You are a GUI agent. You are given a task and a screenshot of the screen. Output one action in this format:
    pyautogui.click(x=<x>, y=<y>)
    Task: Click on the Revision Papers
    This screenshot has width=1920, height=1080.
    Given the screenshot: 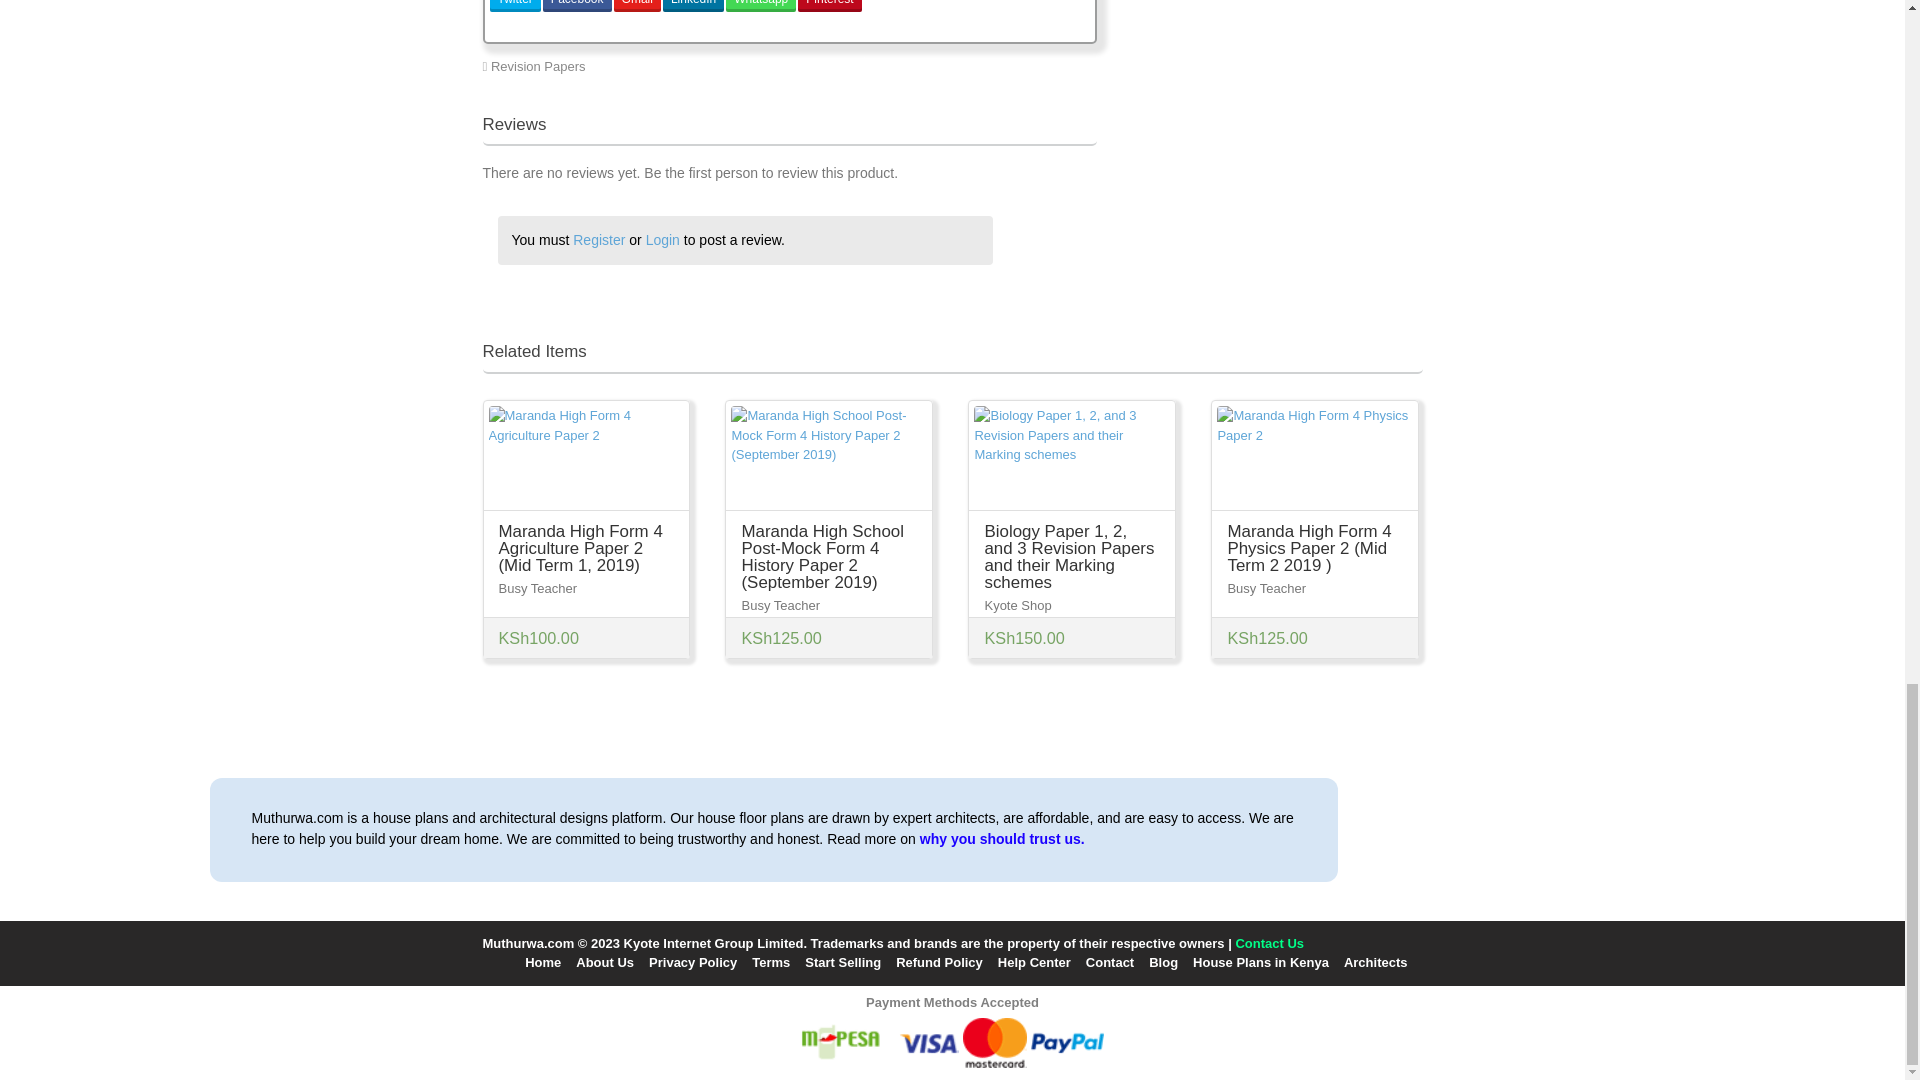 What is the action you would take?
    pyautogui.click(x=538, y=66)
    